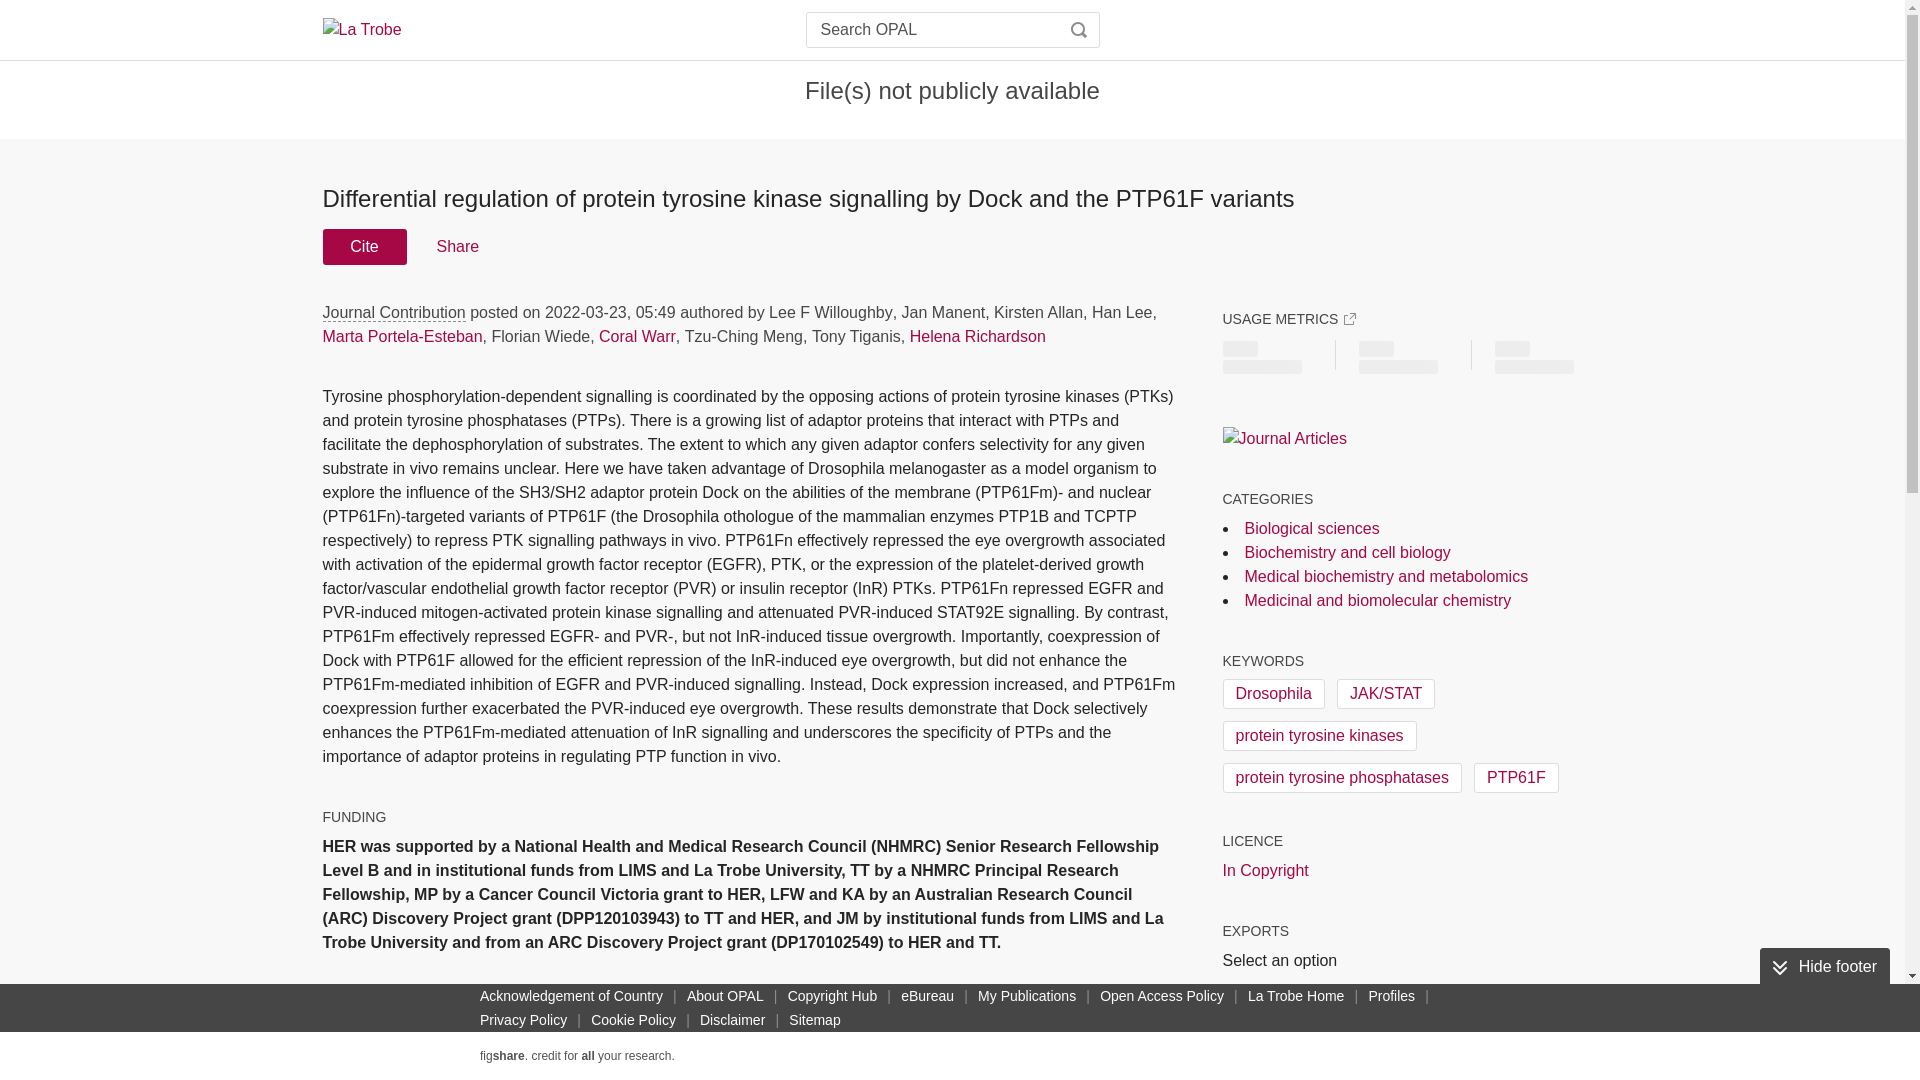  What do you see at coordinates (637, 336) in the screenshot?
I see `Coral Warr` at bounding box center [637, 336].